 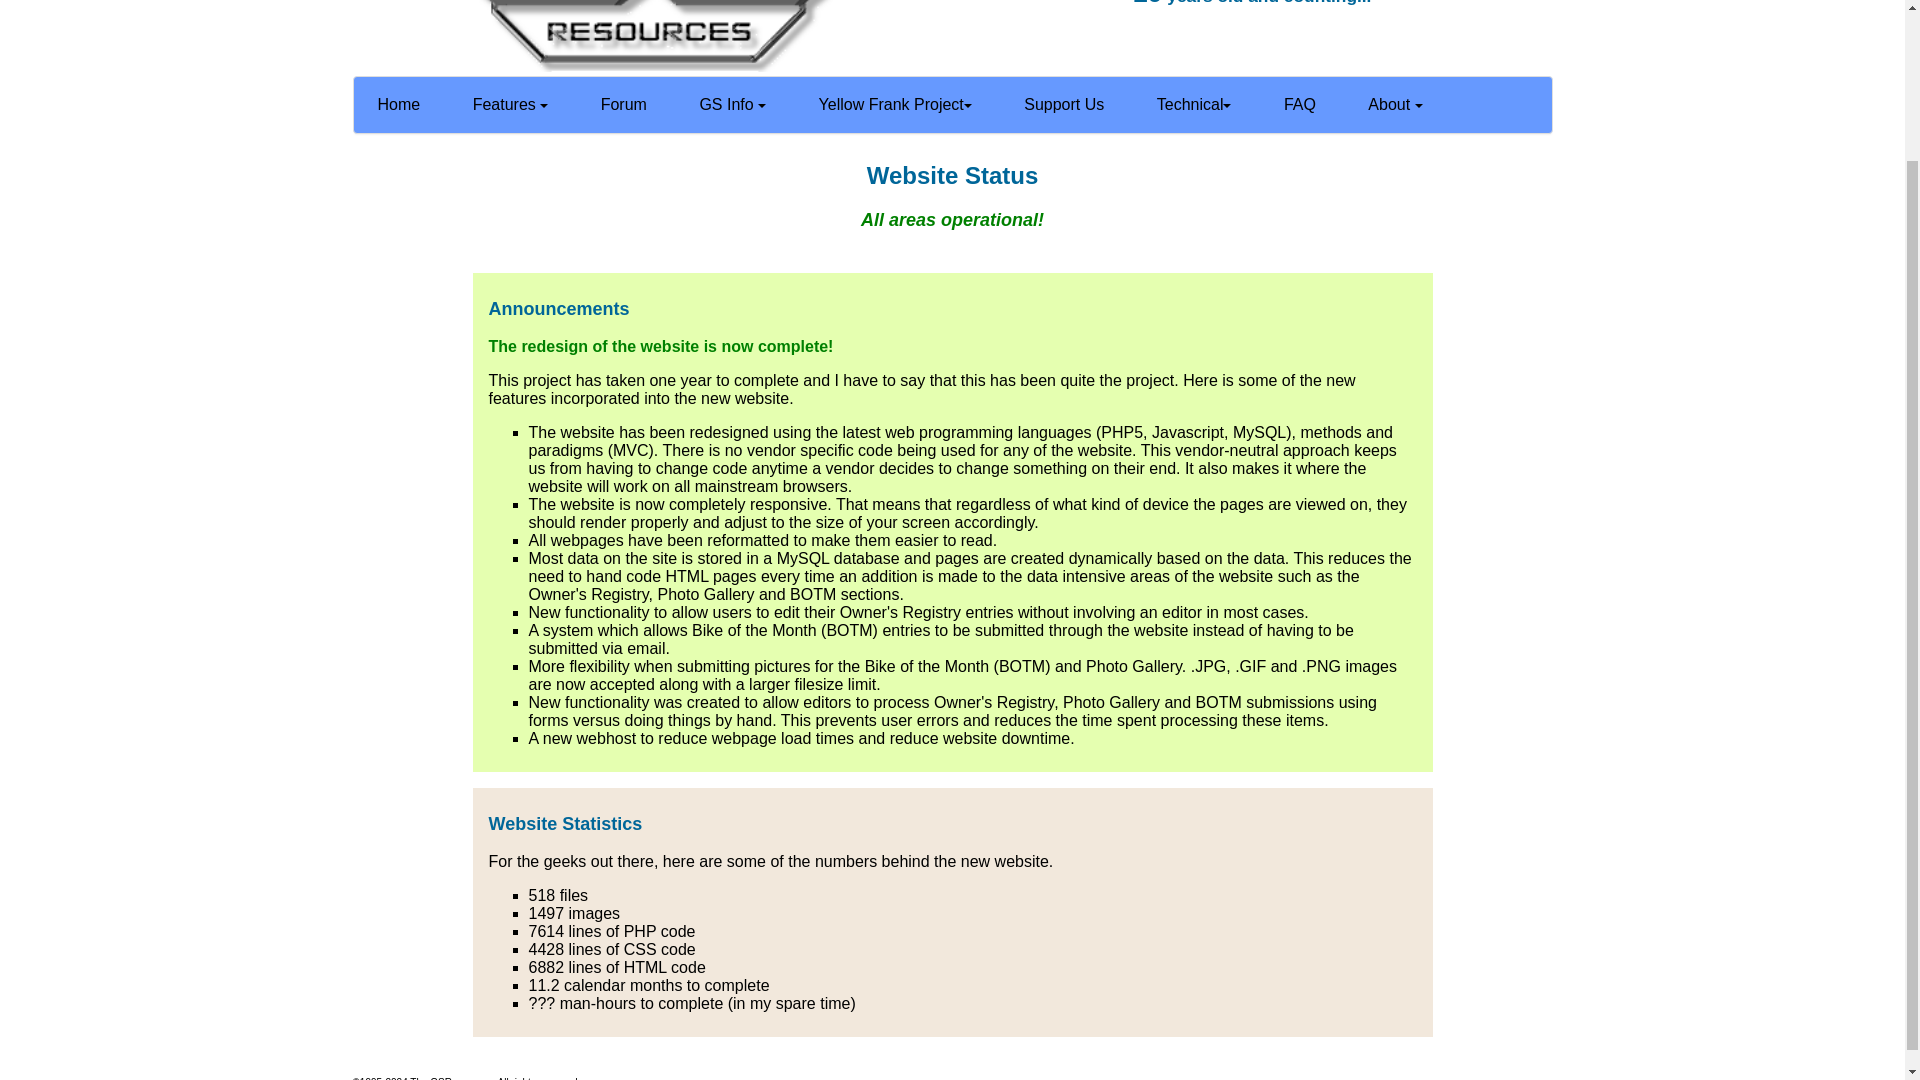 I want to click on Yellow Frank Project, so click(x=895, y=104).